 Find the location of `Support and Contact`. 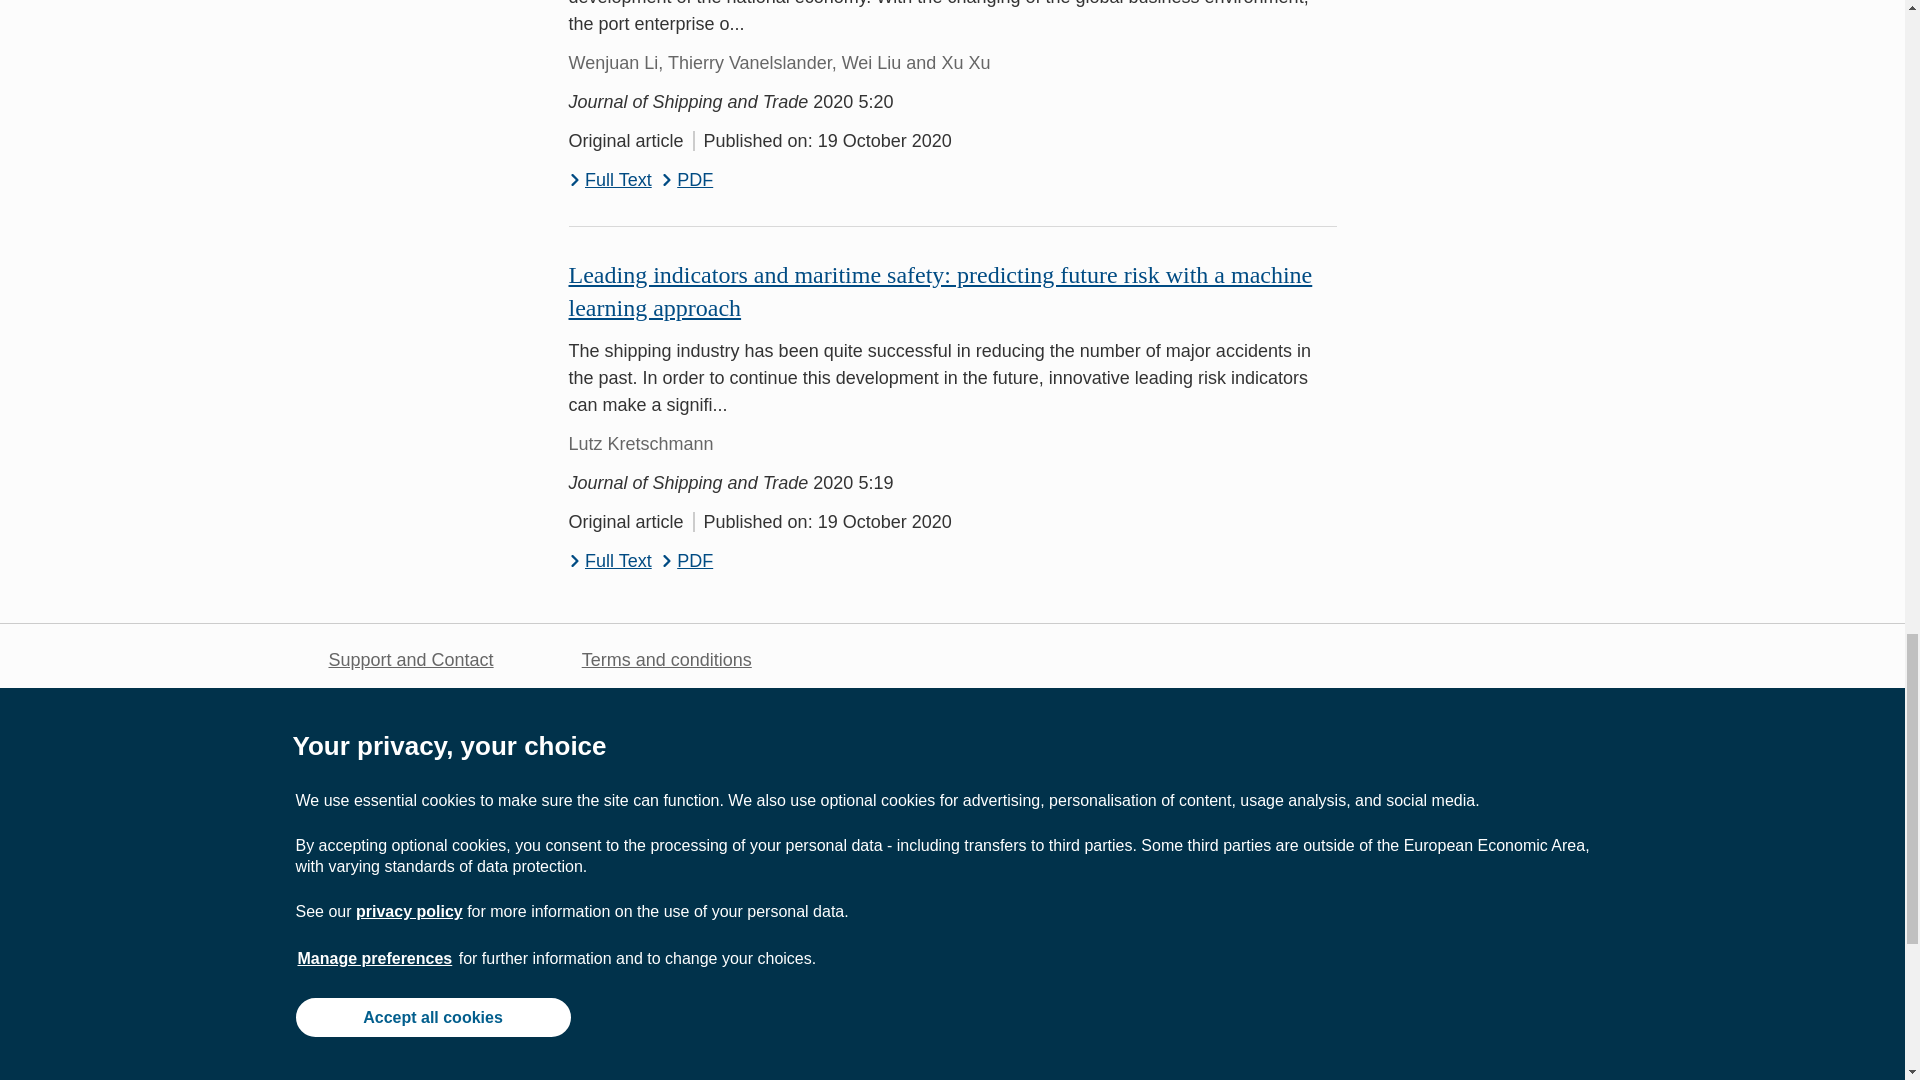

Support and Contact is located at coordinates (410, 660).